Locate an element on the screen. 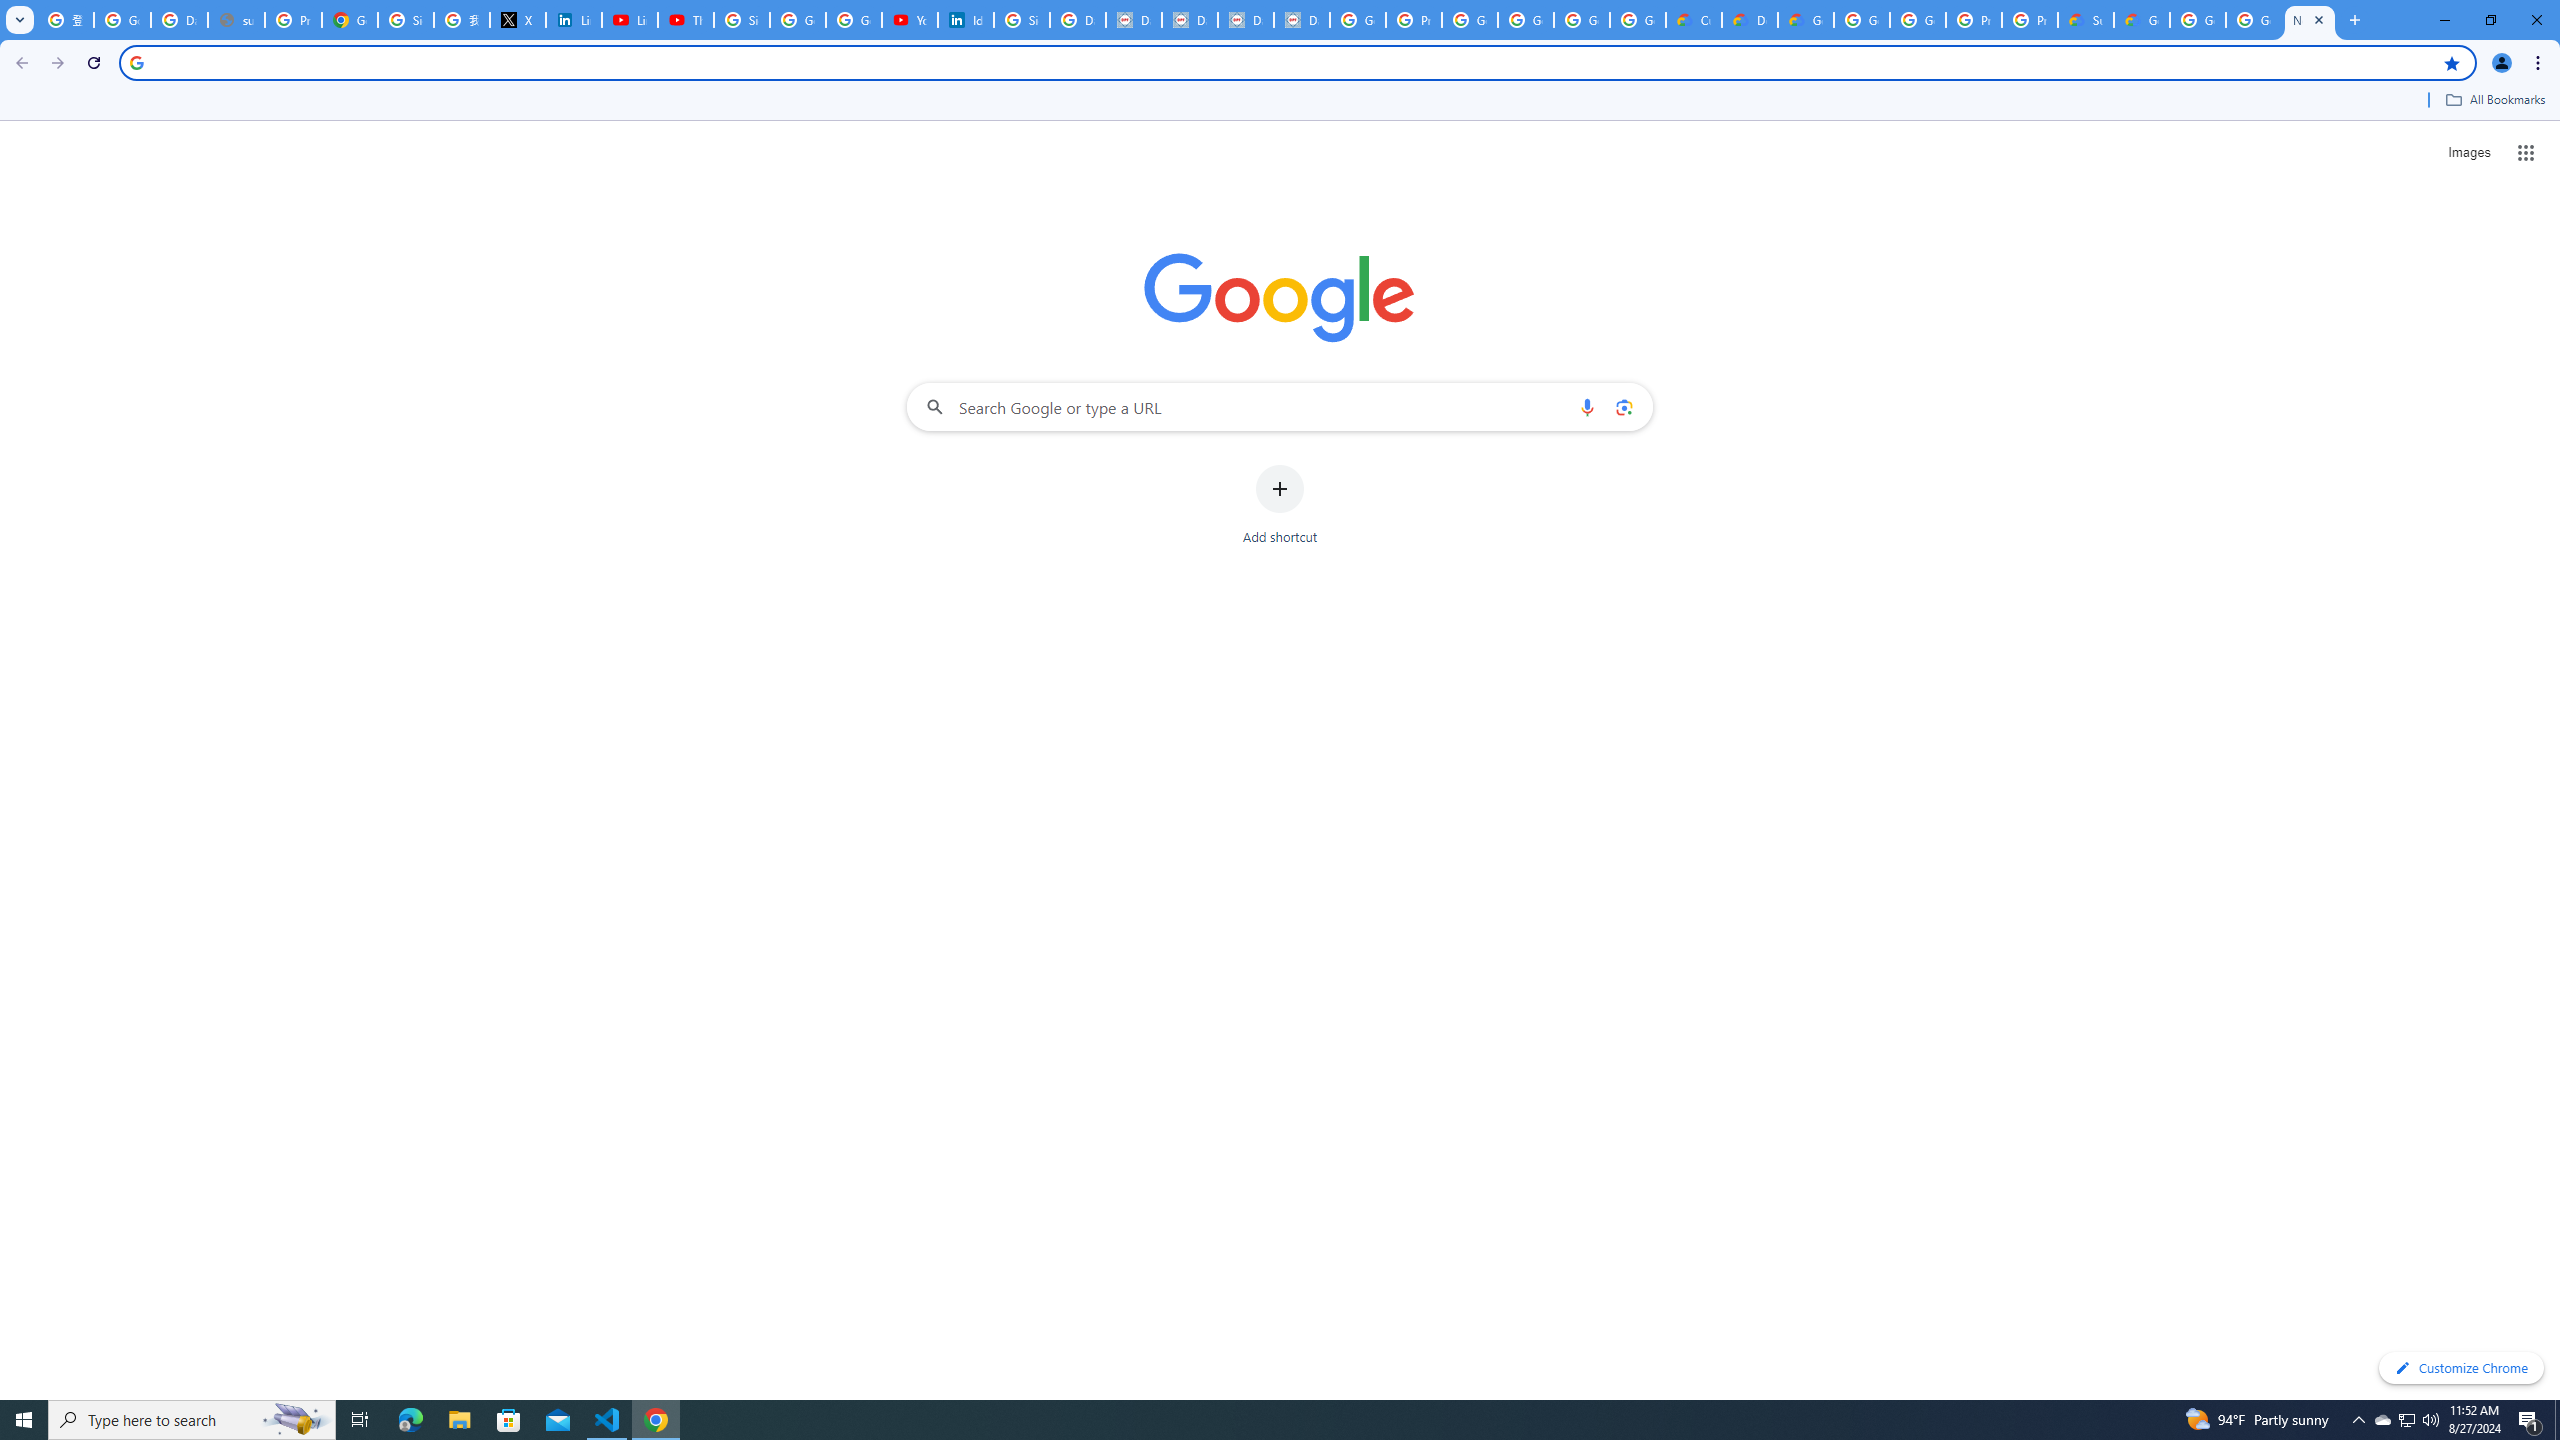 This screenshot has height=1440, width=2560. LinkedIn Privacy Policy is located at coordinates (574, 20).